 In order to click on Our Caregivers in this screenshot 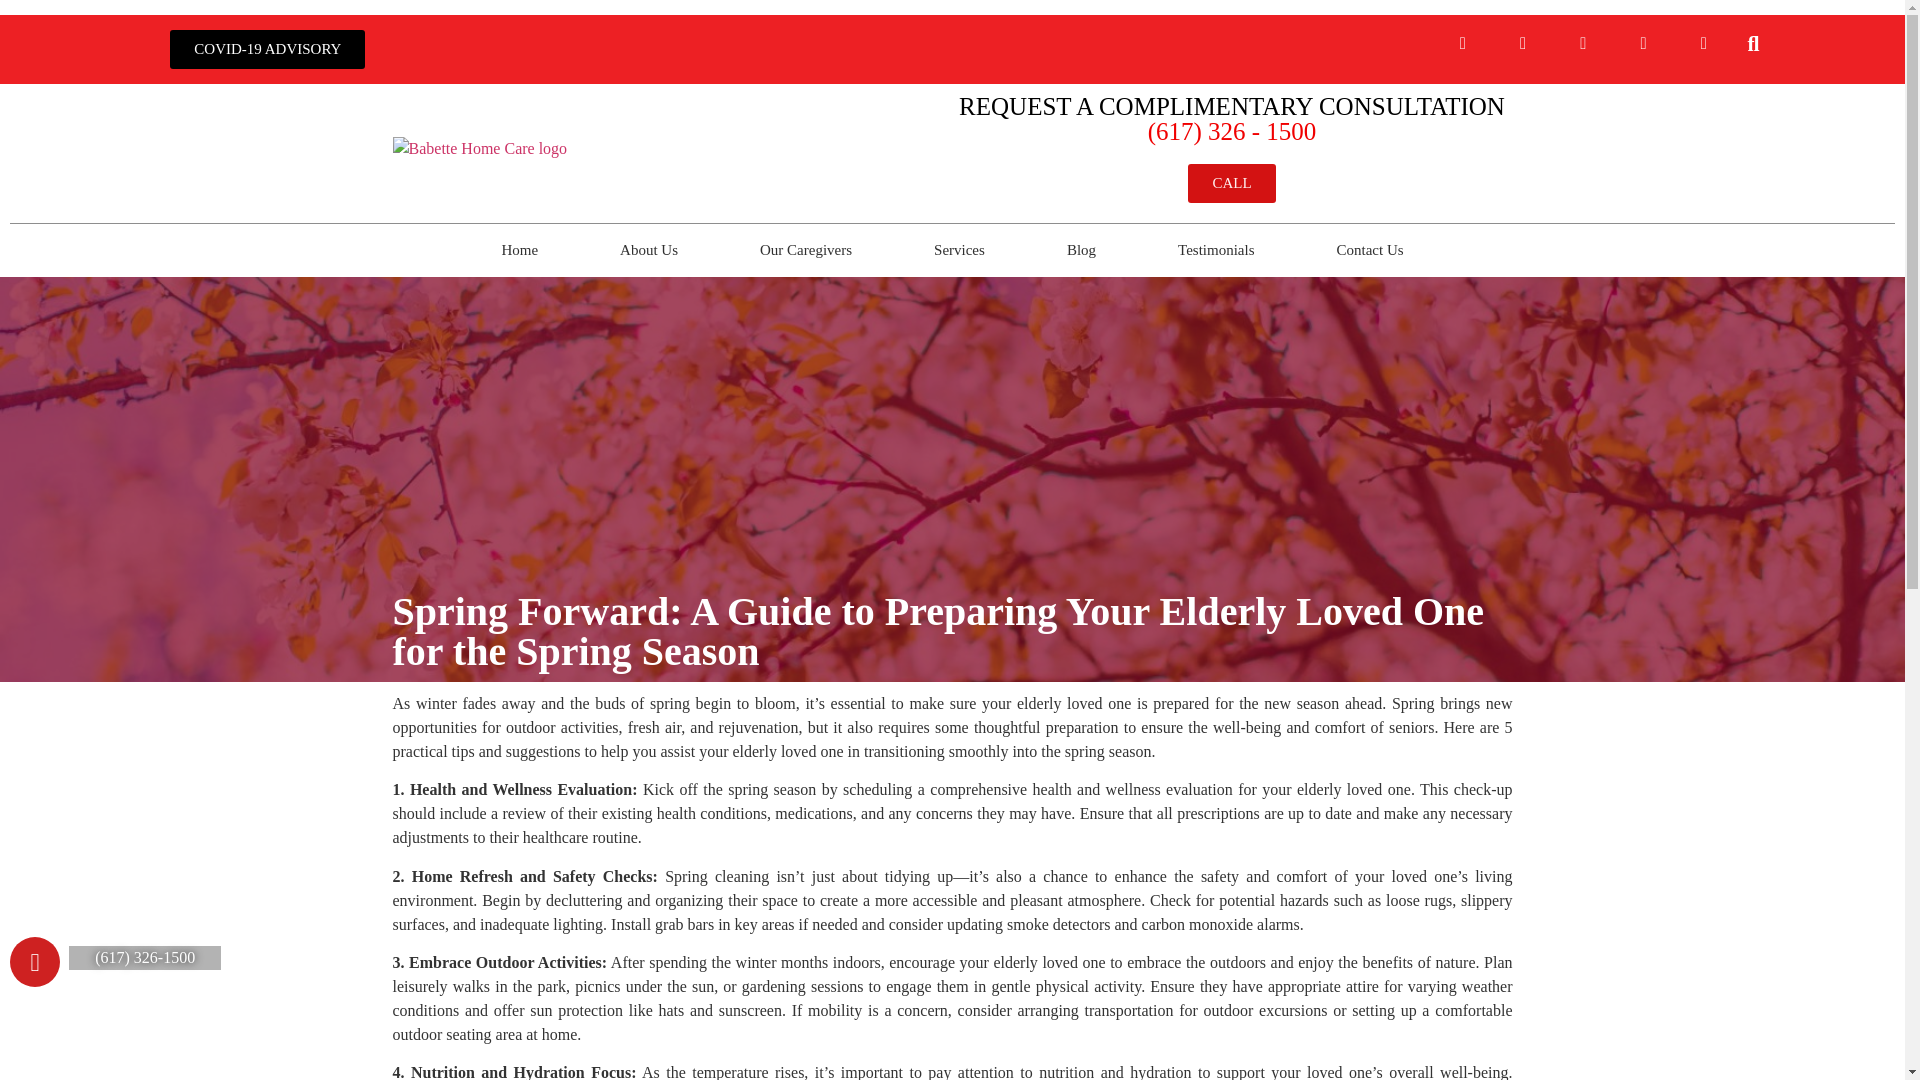, I will do `click(805, 250)`.